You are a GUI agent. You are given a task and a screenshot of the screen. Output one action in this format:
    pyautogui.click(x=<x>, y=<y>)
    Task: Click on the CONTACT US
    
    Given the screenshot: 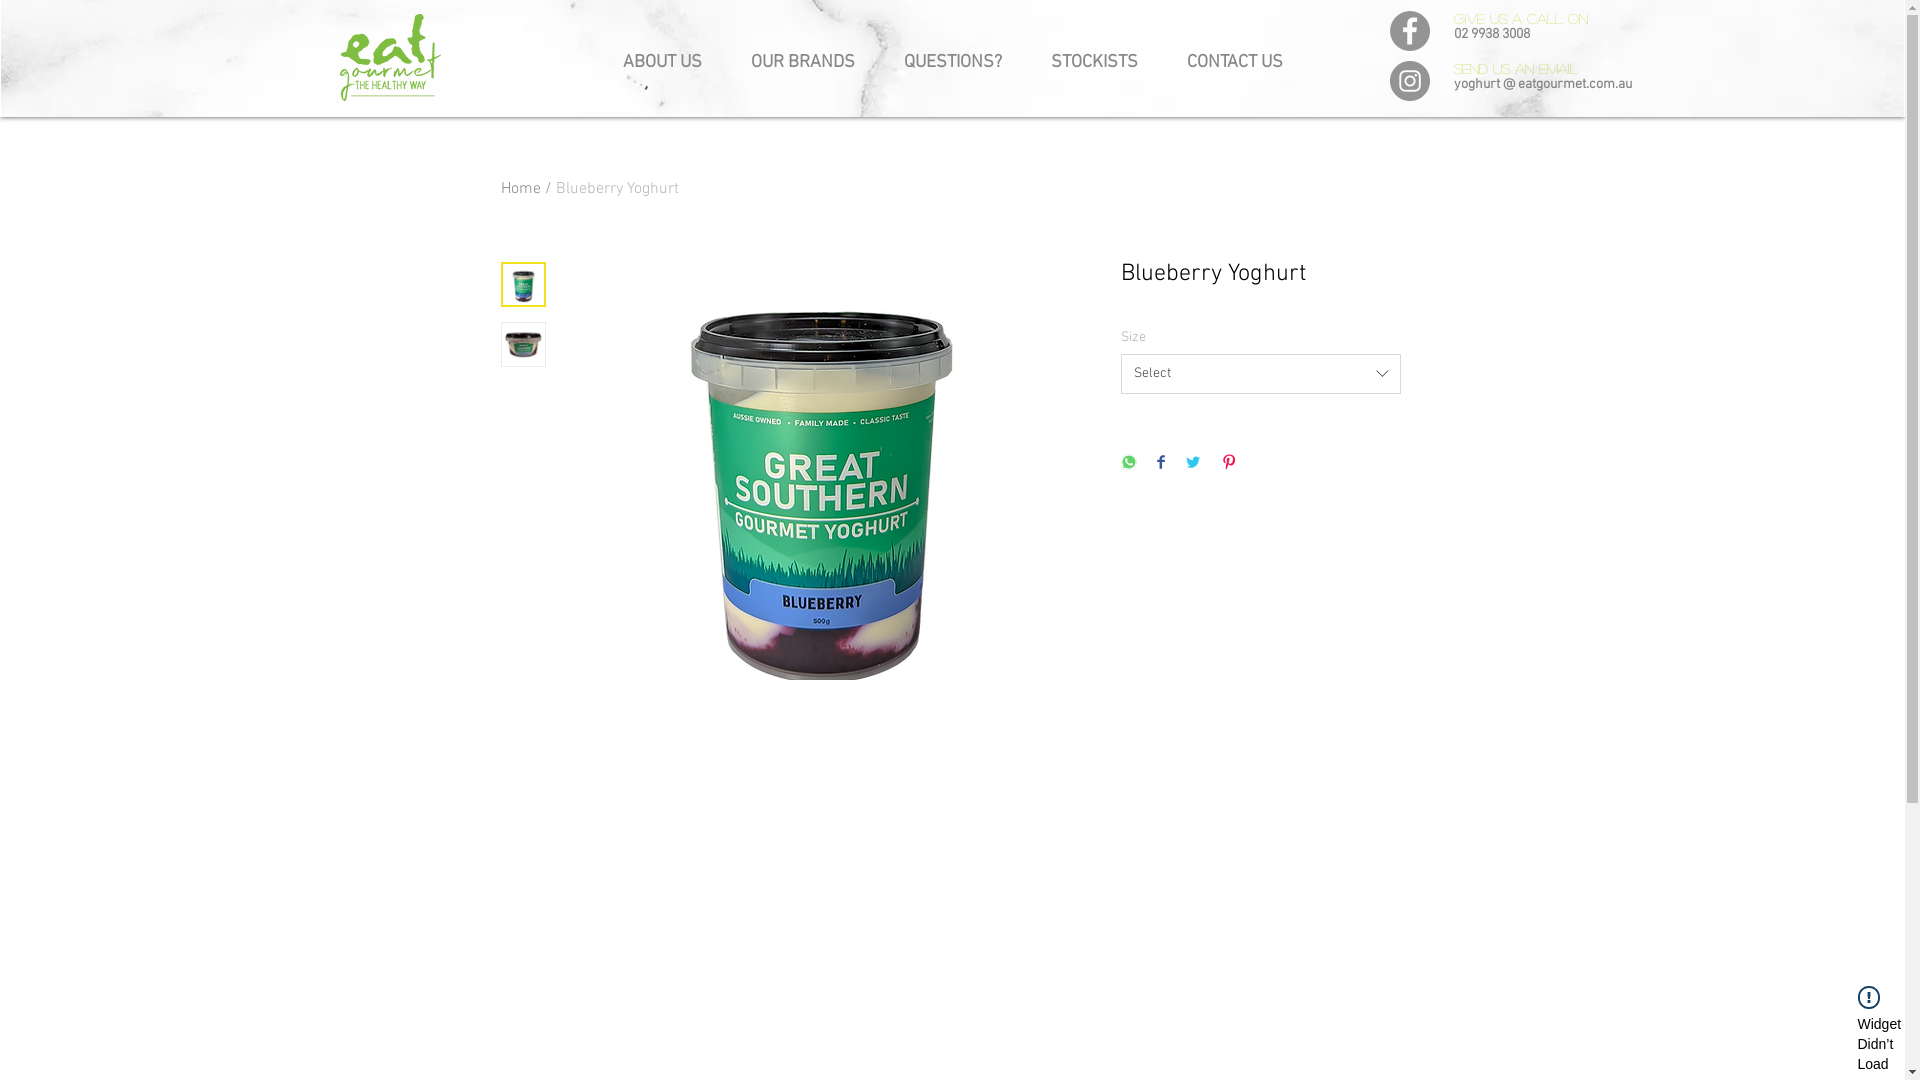 What is the action you would take?
    pyautogui.click(x=1234, y=54)
    